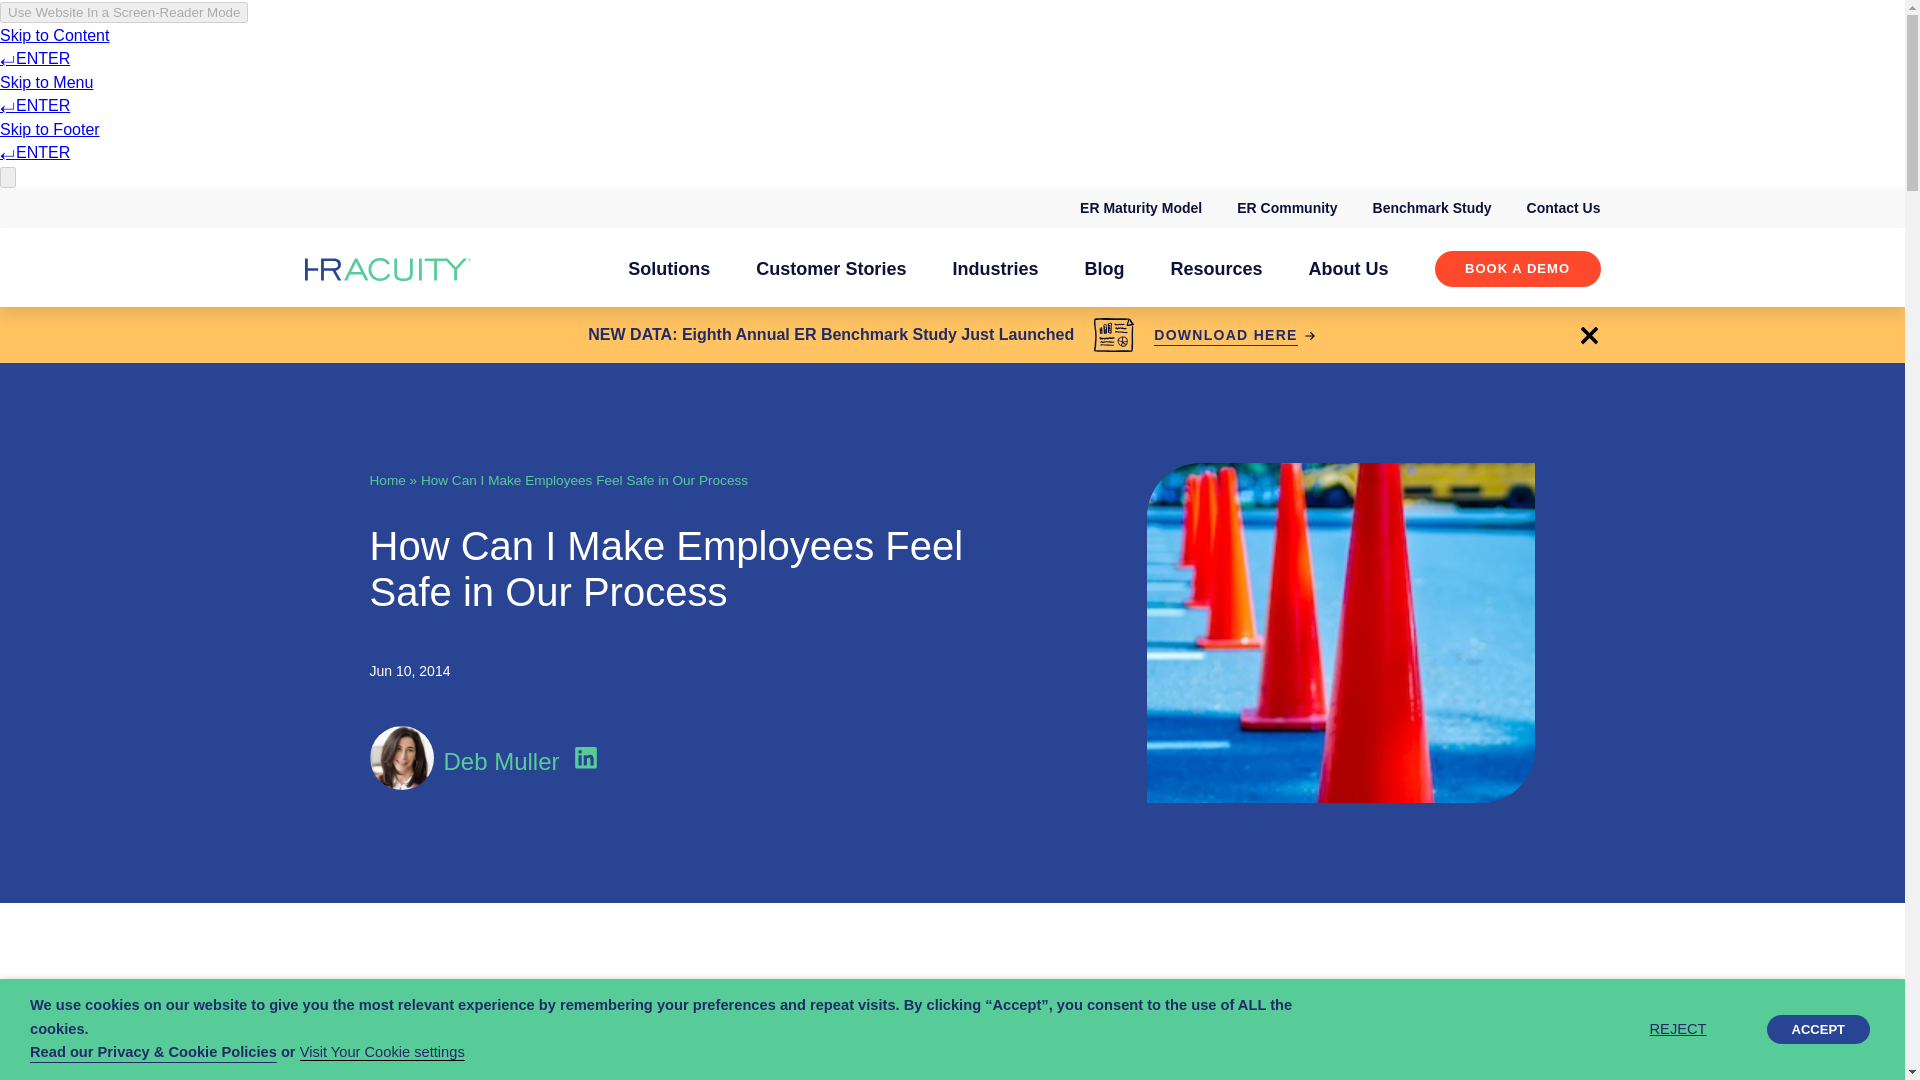  What do you see at coordinates (831, 268) in the screenshot?
I see `Customer Stories` at bounding box center [831, 268].